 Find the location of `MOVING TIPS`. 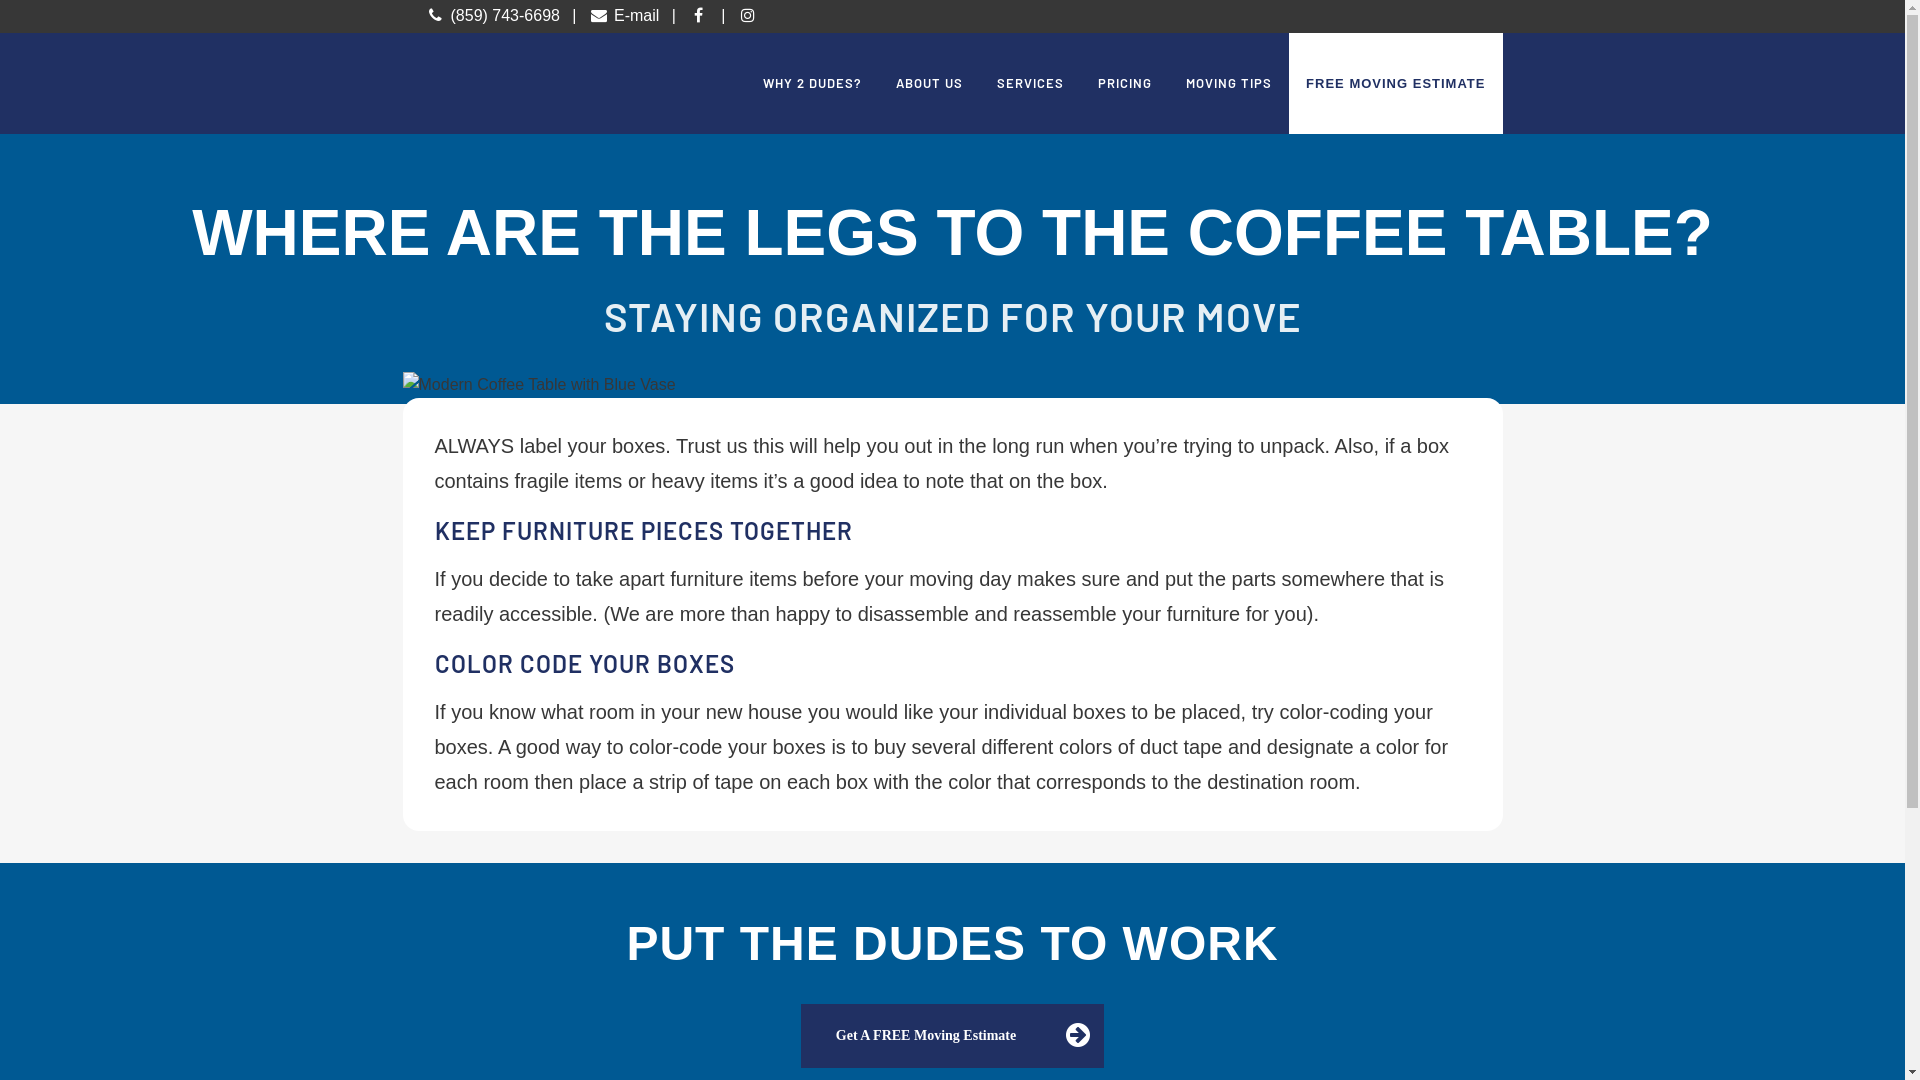

MOVING TIPS is located at coordinates (1229, 83).